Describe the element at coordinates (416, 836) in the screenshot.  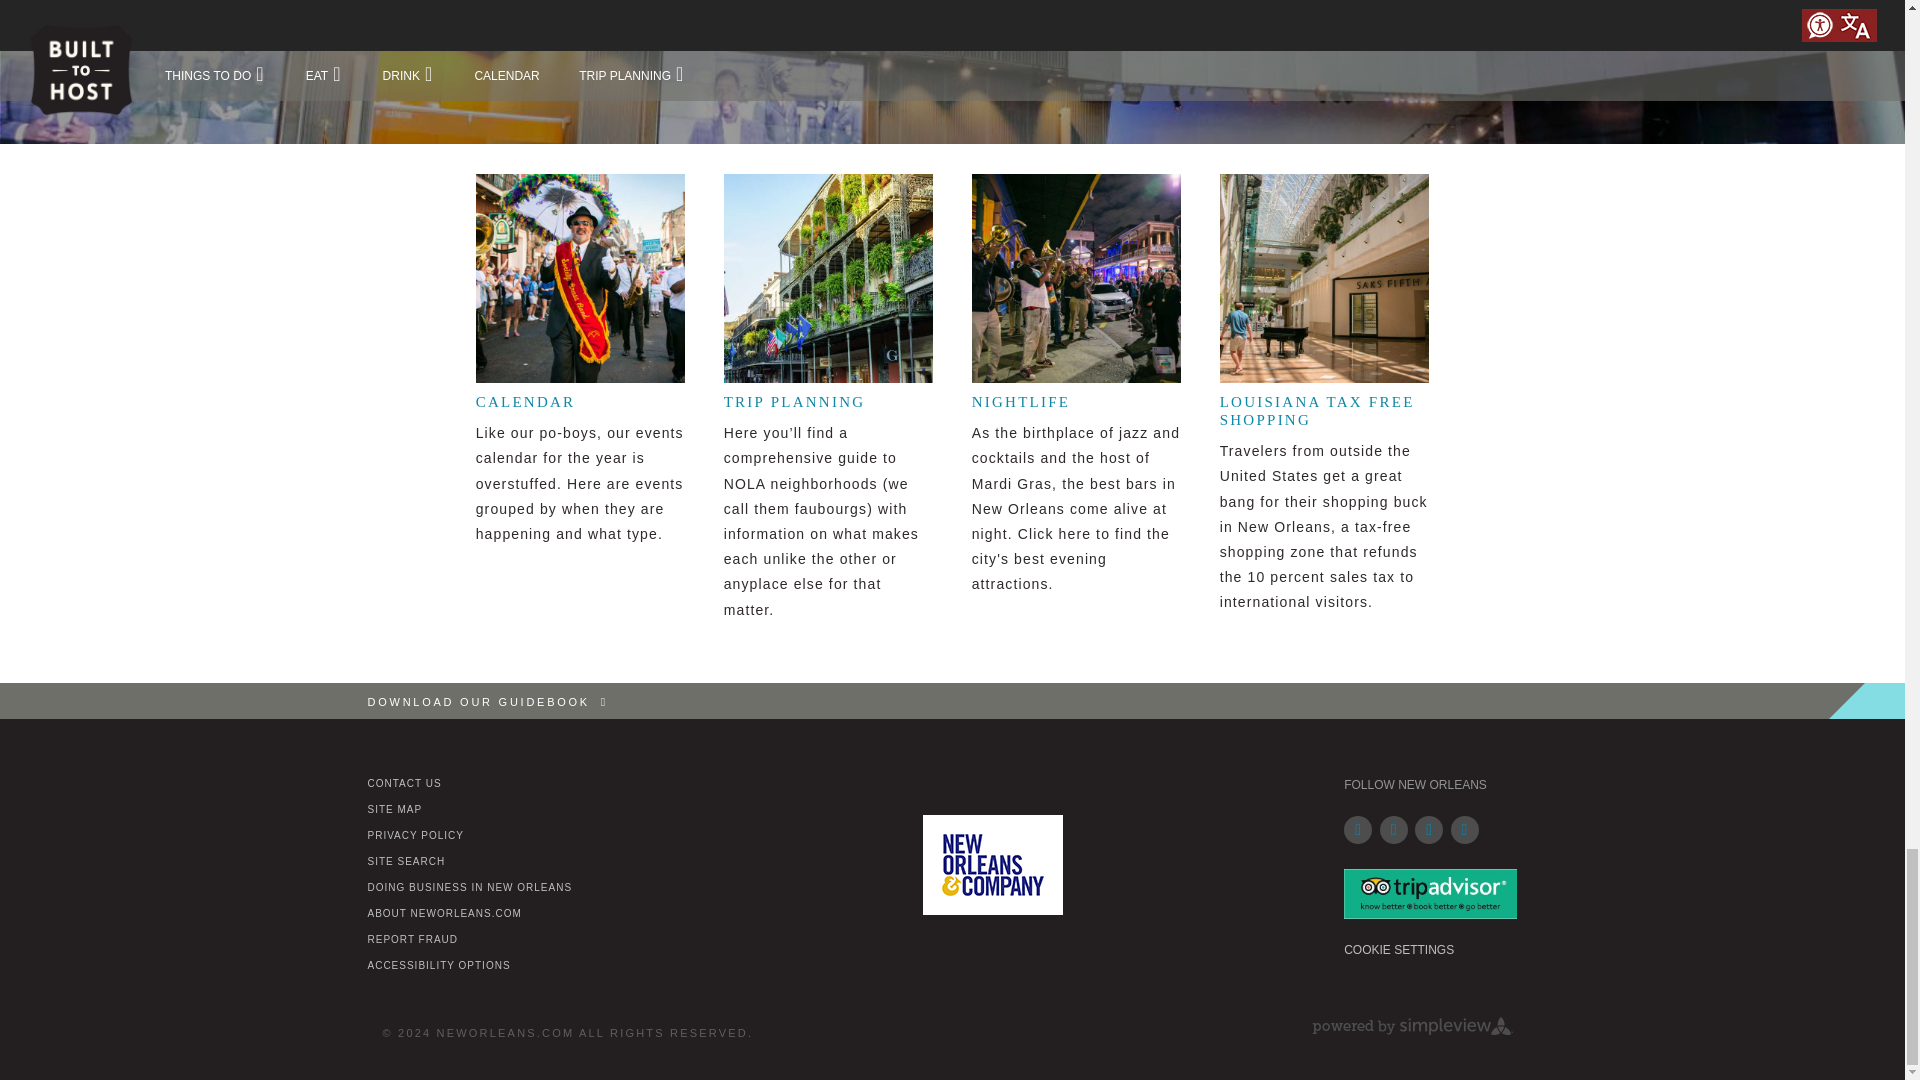
I see `Privacy Policy` at that location.